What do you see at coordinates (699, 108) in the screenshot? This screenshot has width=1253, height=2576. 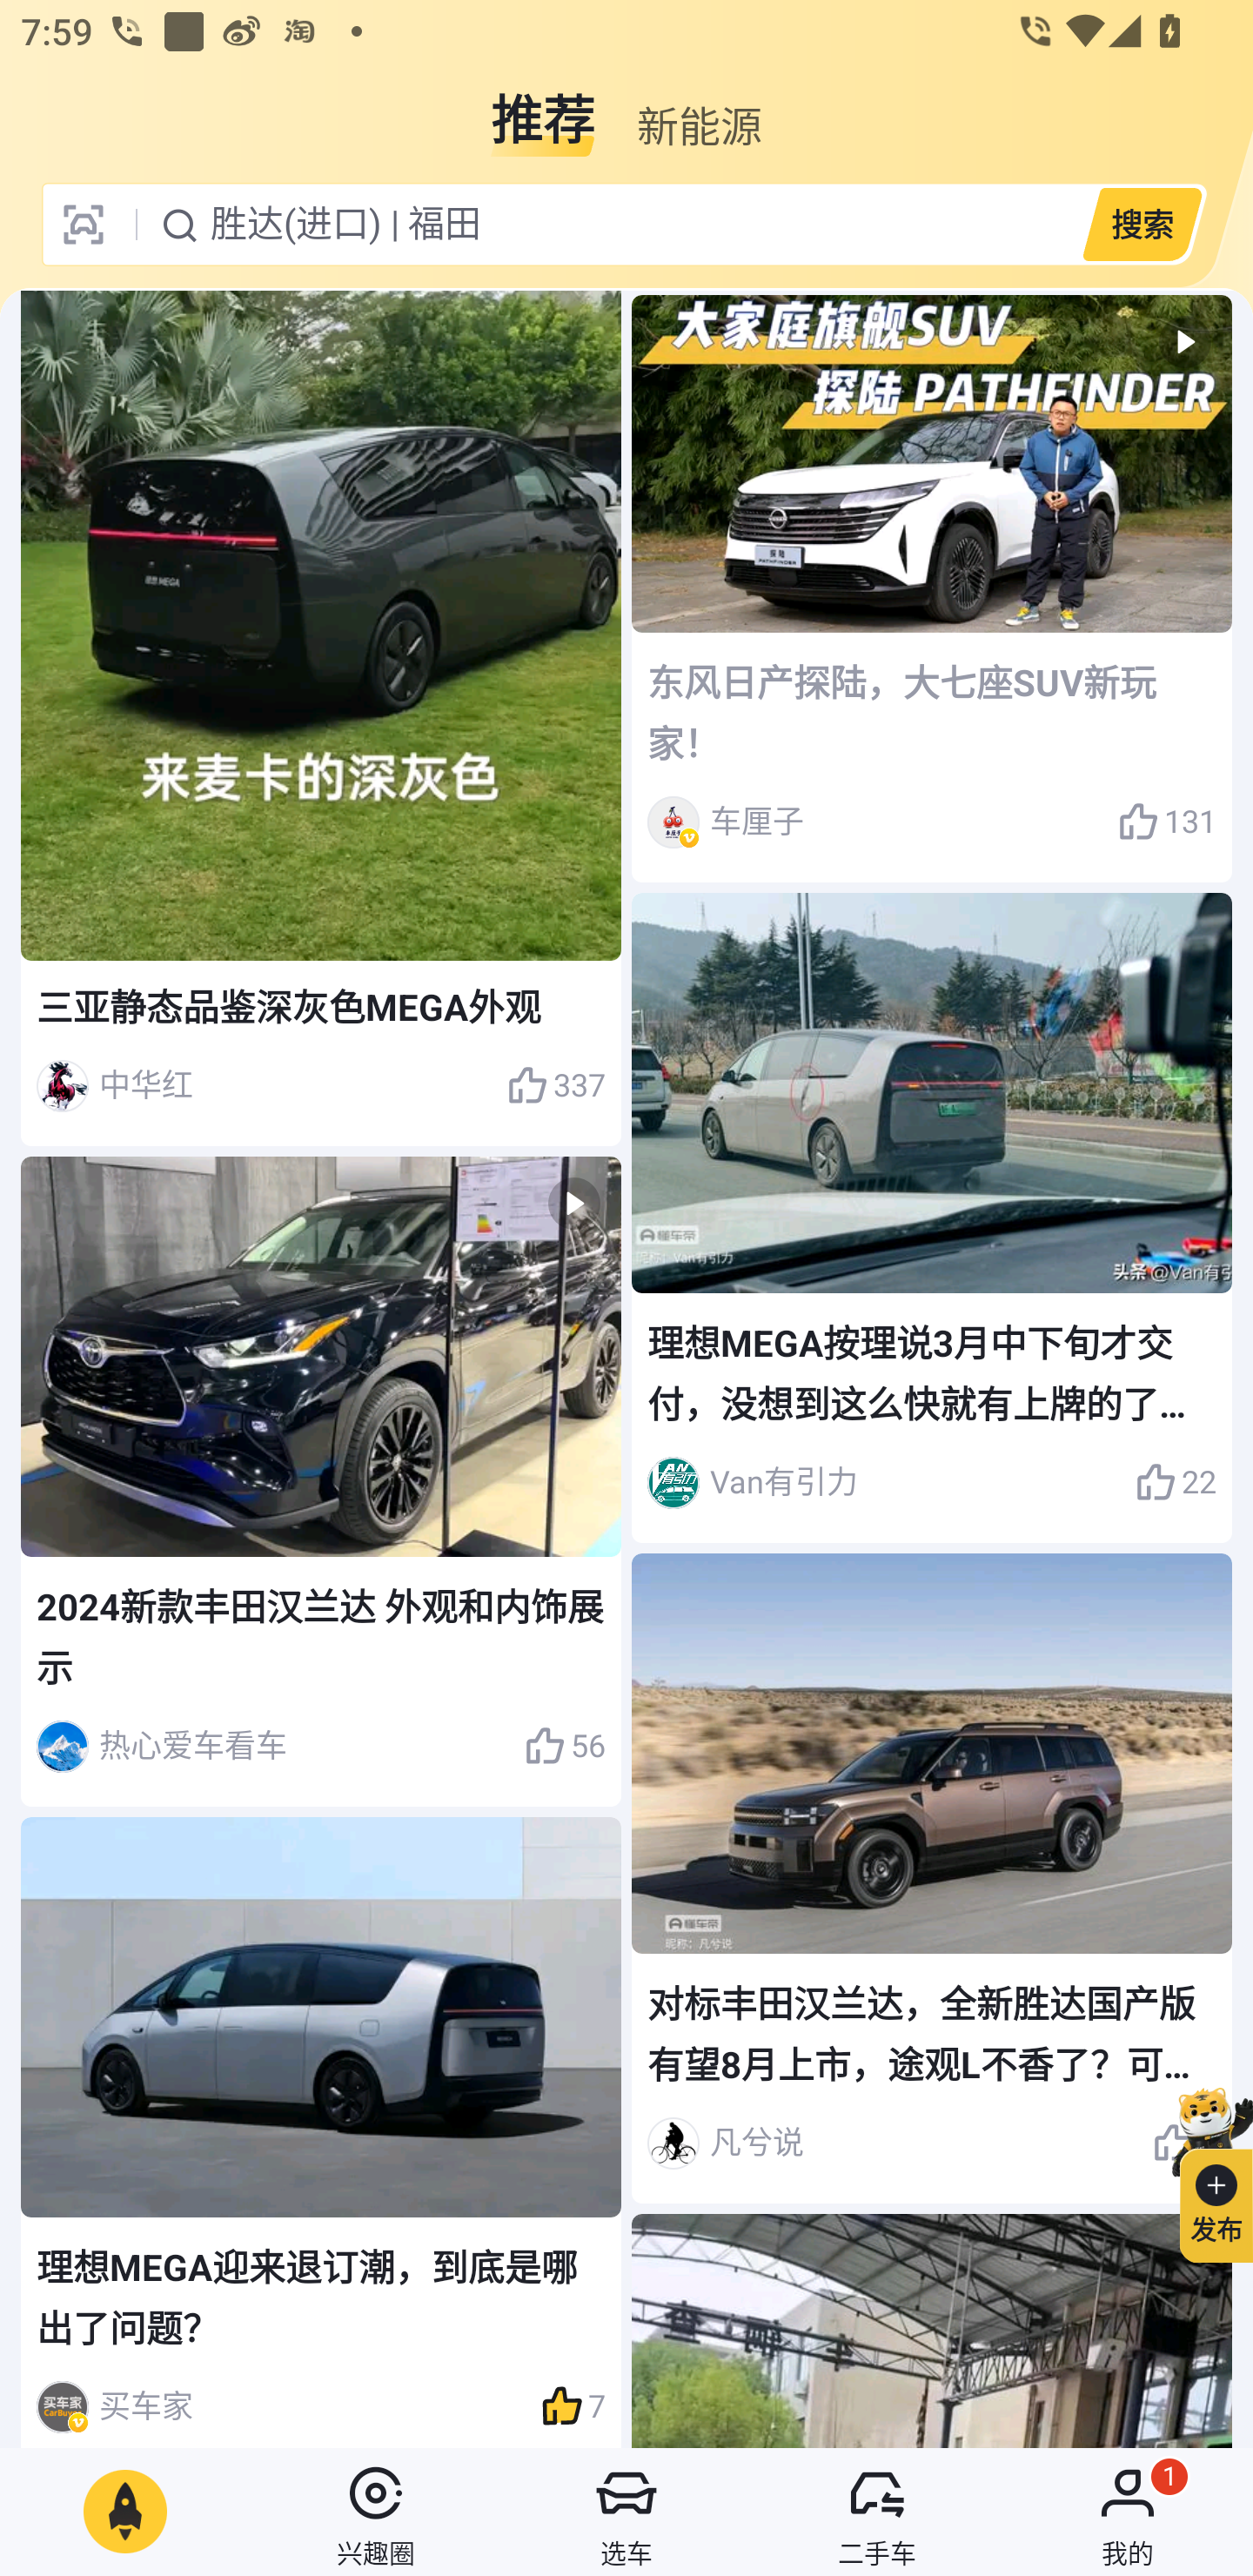 I see `新能源` at bounding box center [699, 108].